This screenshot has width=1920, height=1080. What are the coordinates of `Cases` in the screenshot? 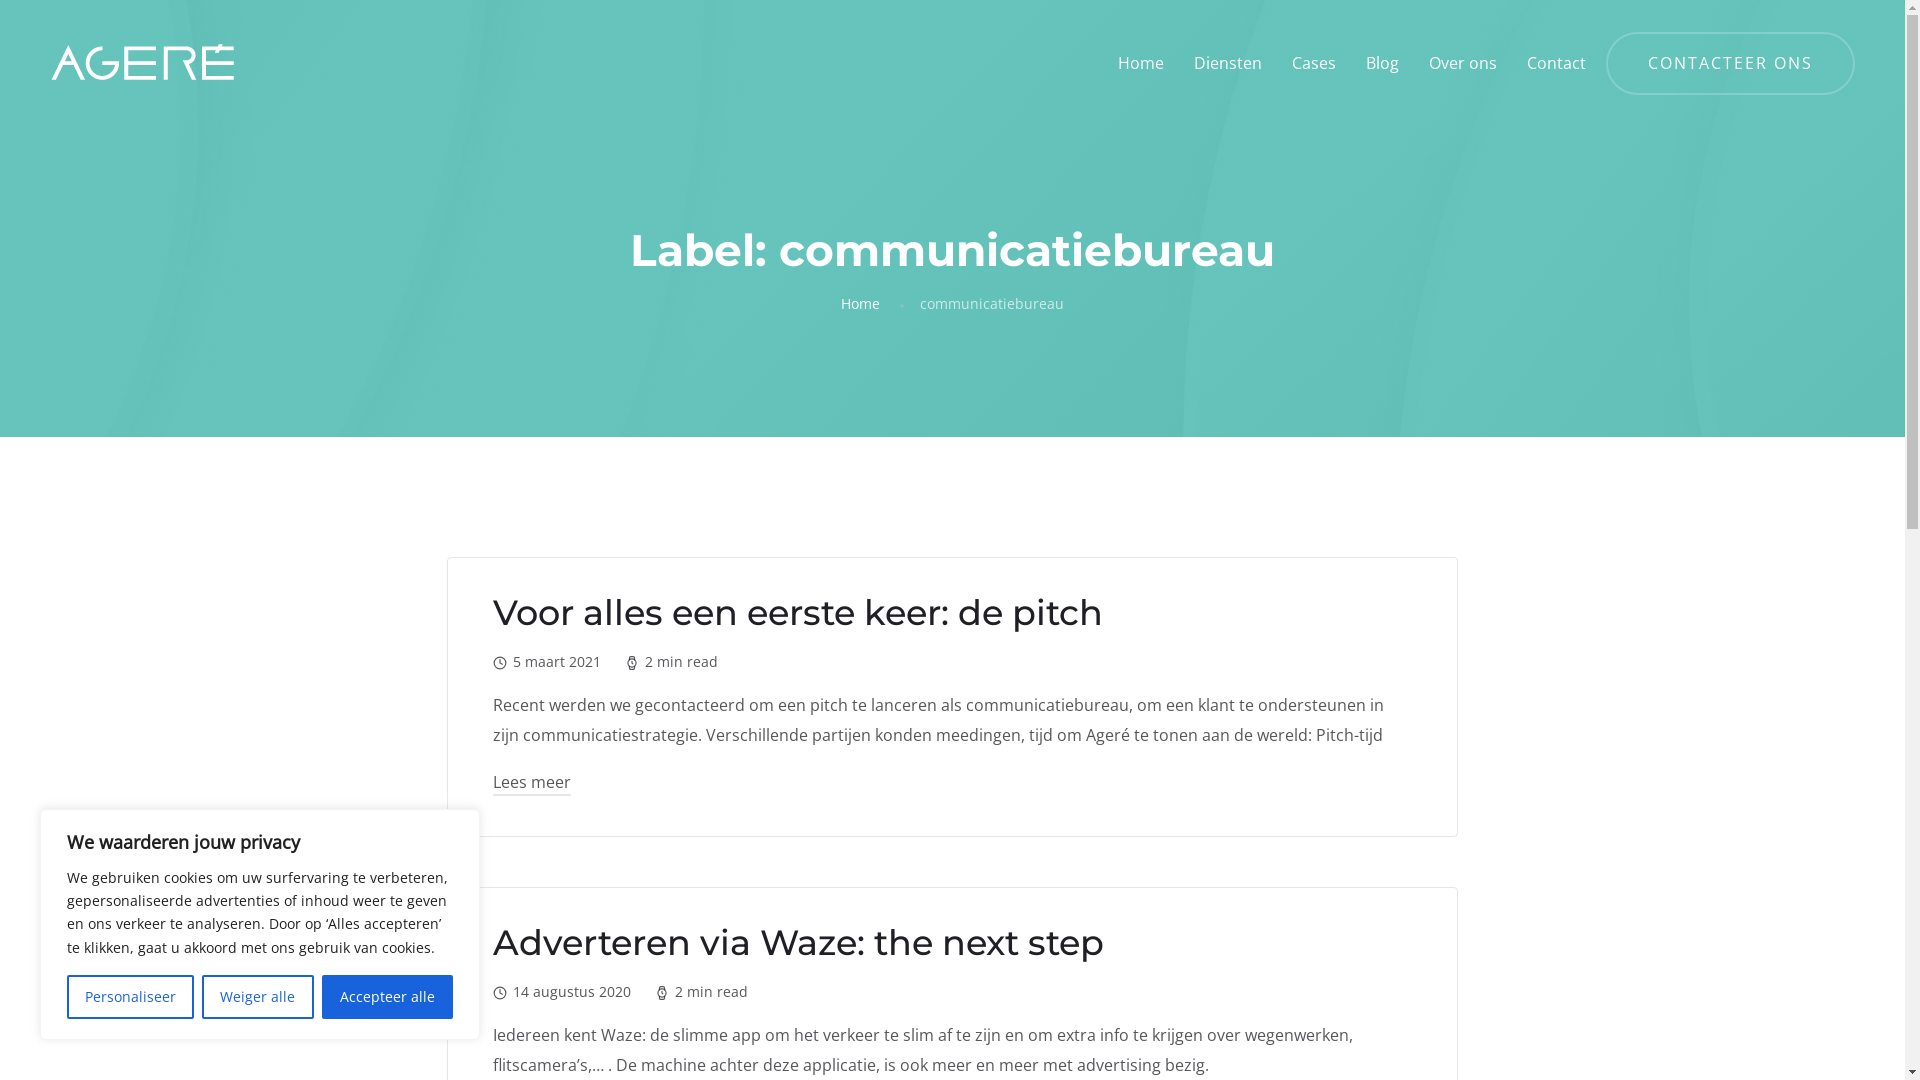 It's located at (1314, 64).